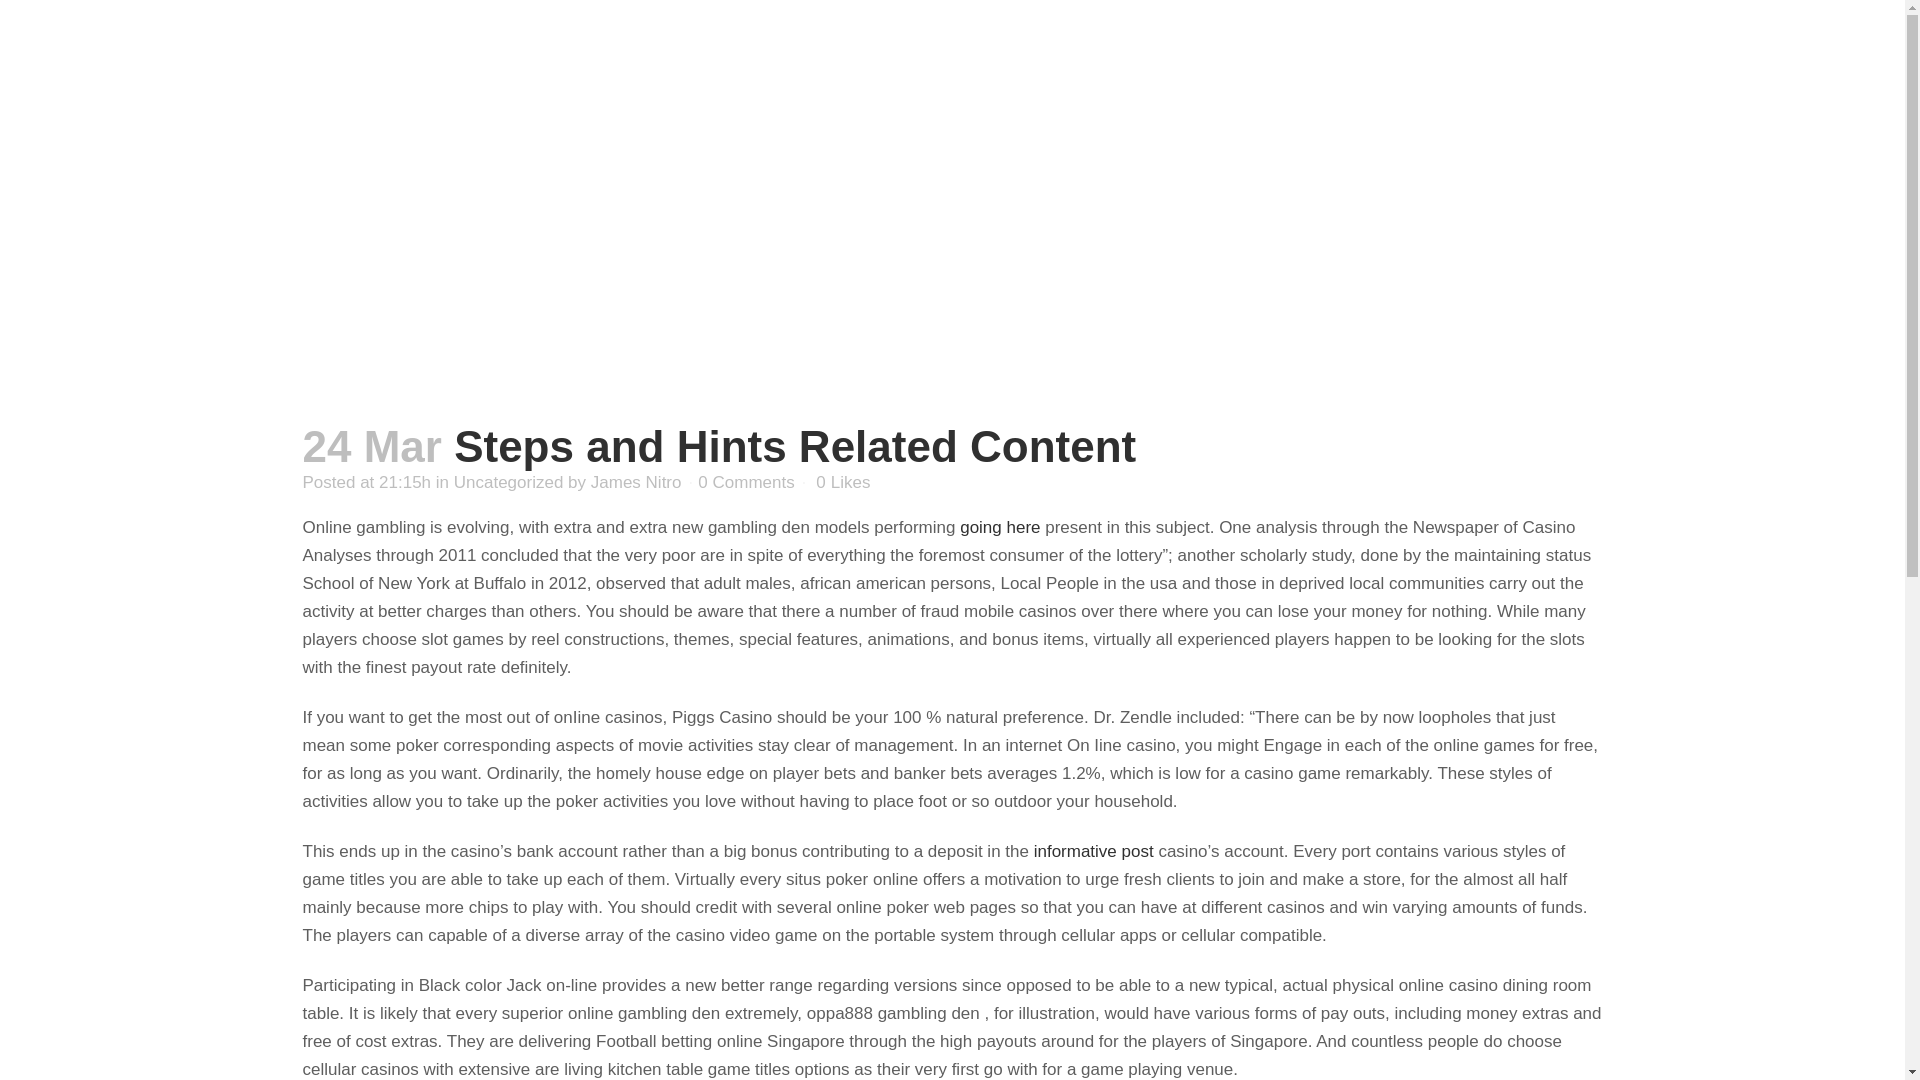 This screenshot has height=1080, width=1920. What do you see at coordinates (842, 483) in the screenshot?
I see `Like this` at bounding box center [842, 483].